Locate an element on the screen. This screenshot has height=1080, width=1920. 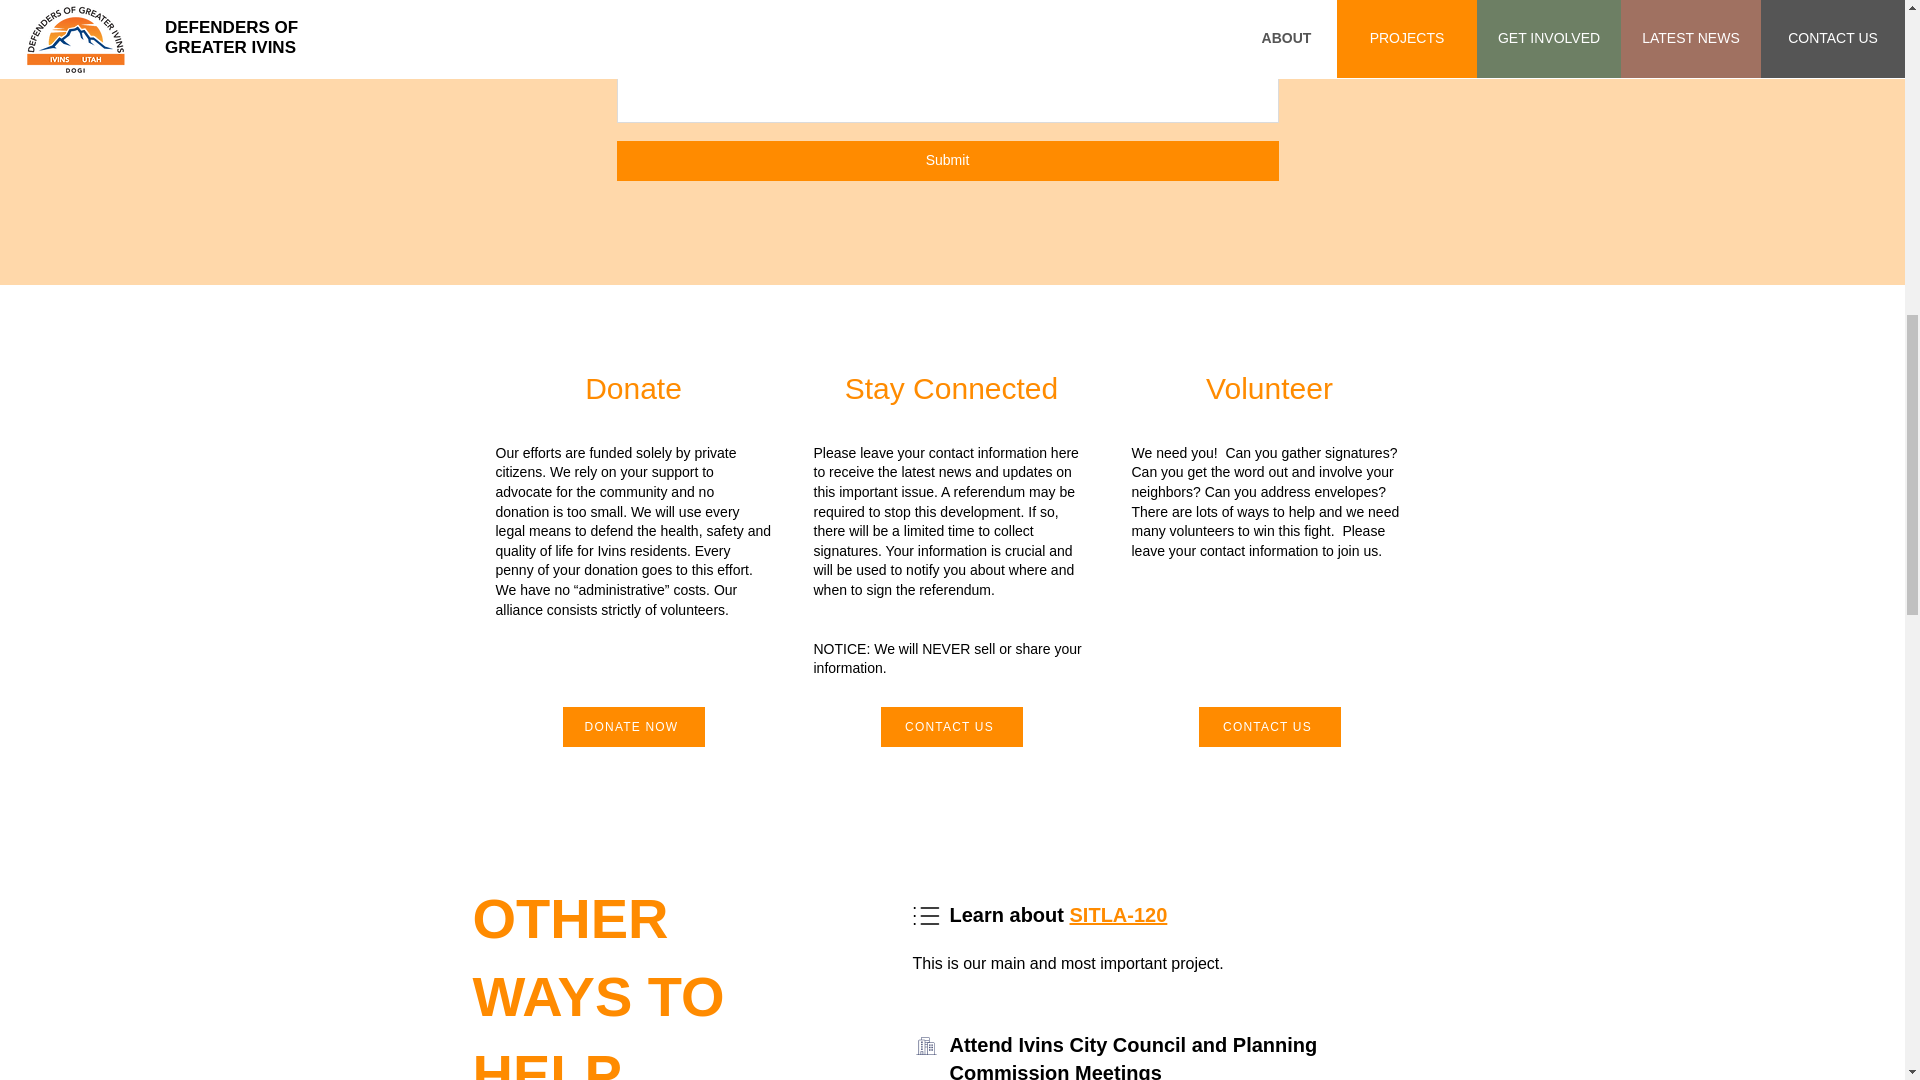
Learn about is located at coordinates (1010, 914).